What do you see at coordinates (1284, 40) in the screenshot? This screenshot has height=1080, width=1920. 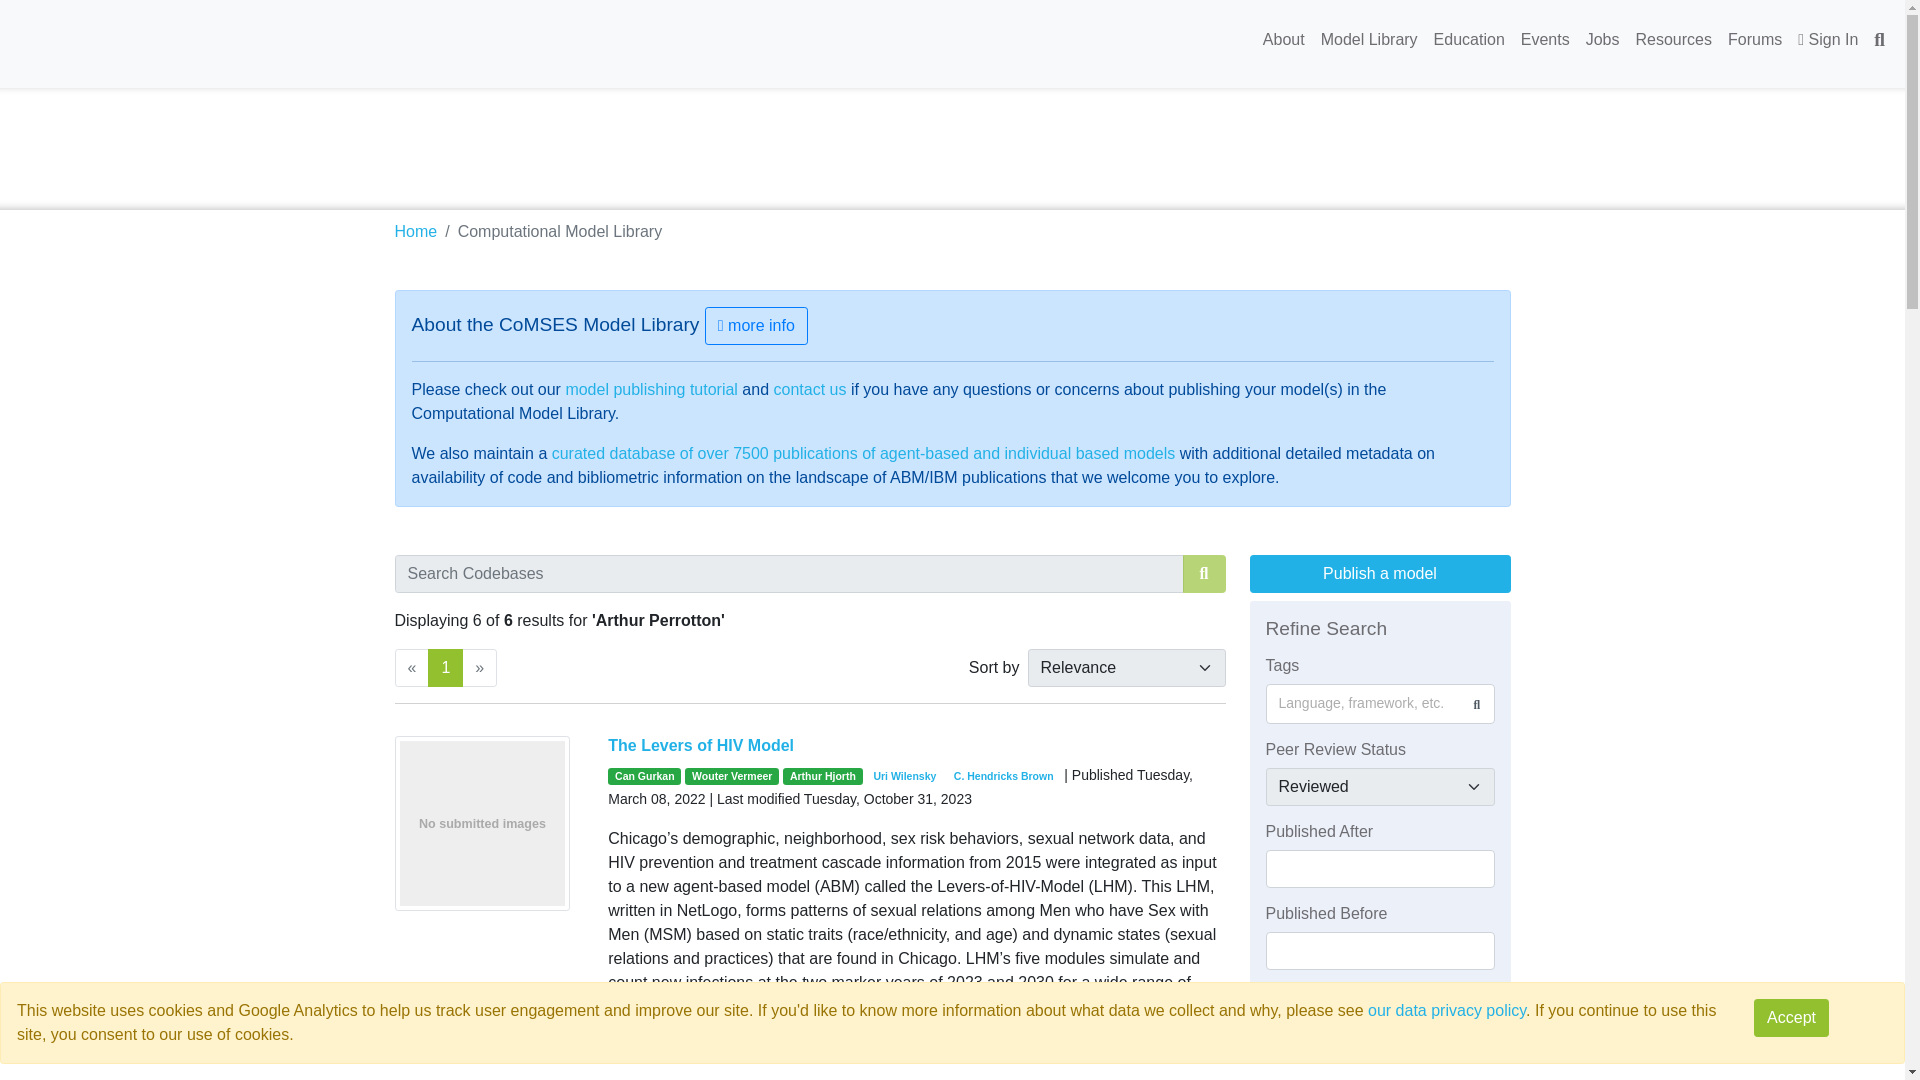 I see `About` at bounding box center [1284, 40].